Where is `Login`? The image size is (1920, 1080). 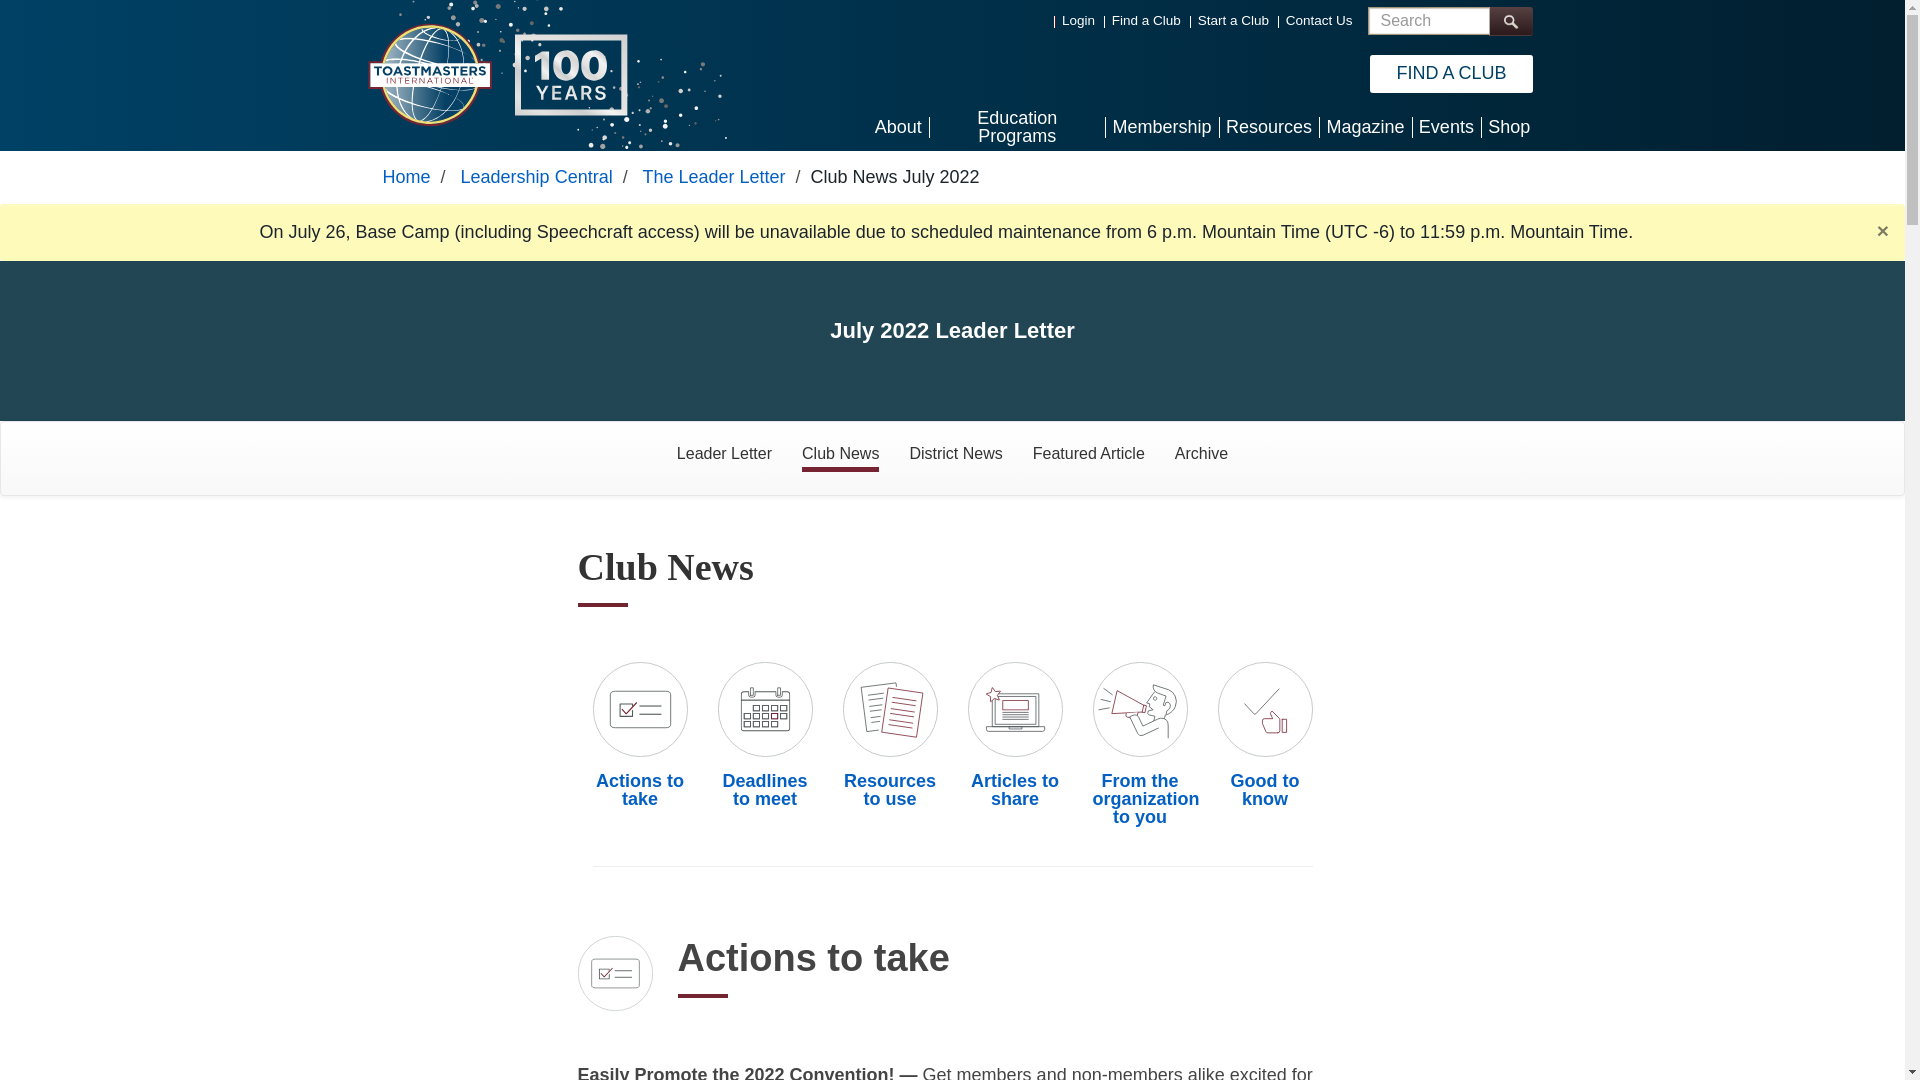 Login is located at coordinates (1078, 20).